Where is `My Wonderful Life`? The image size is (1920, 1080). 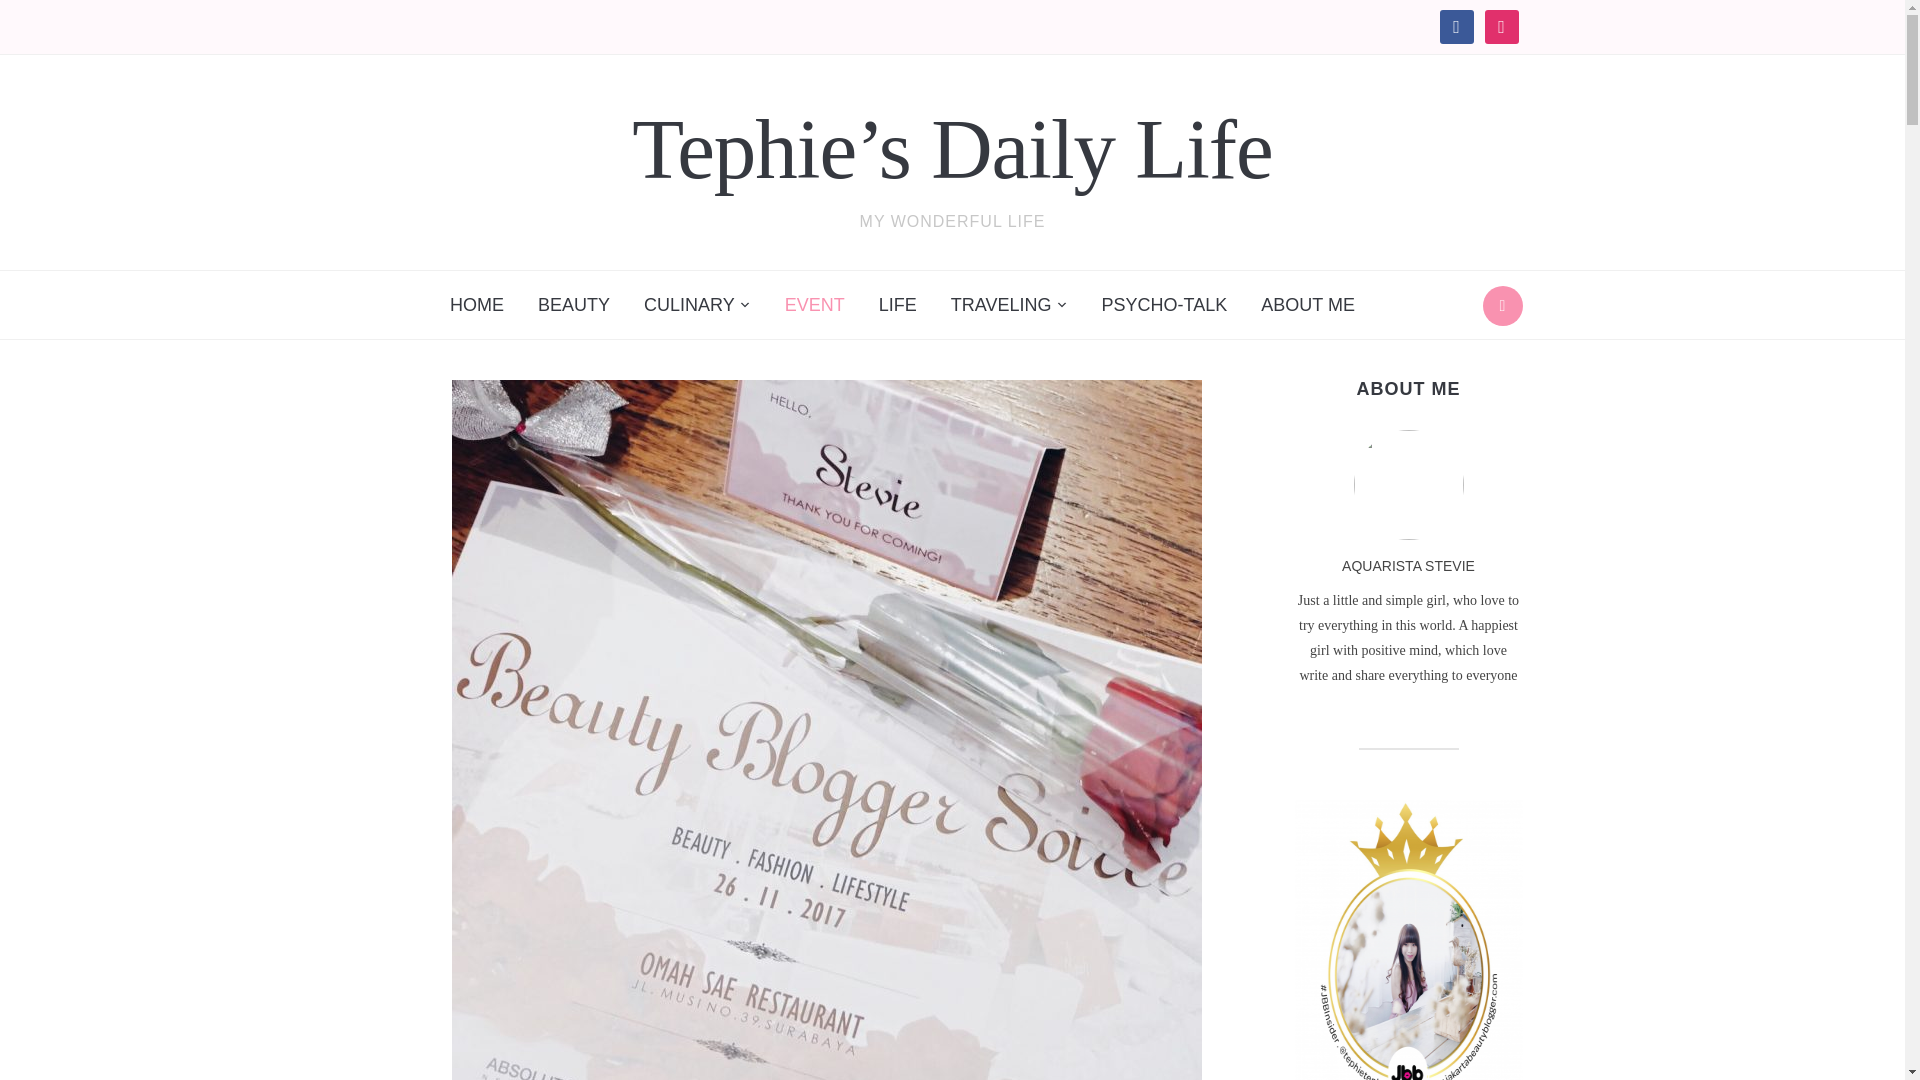 My Wonderful Life is located at coordinates (952, 148).